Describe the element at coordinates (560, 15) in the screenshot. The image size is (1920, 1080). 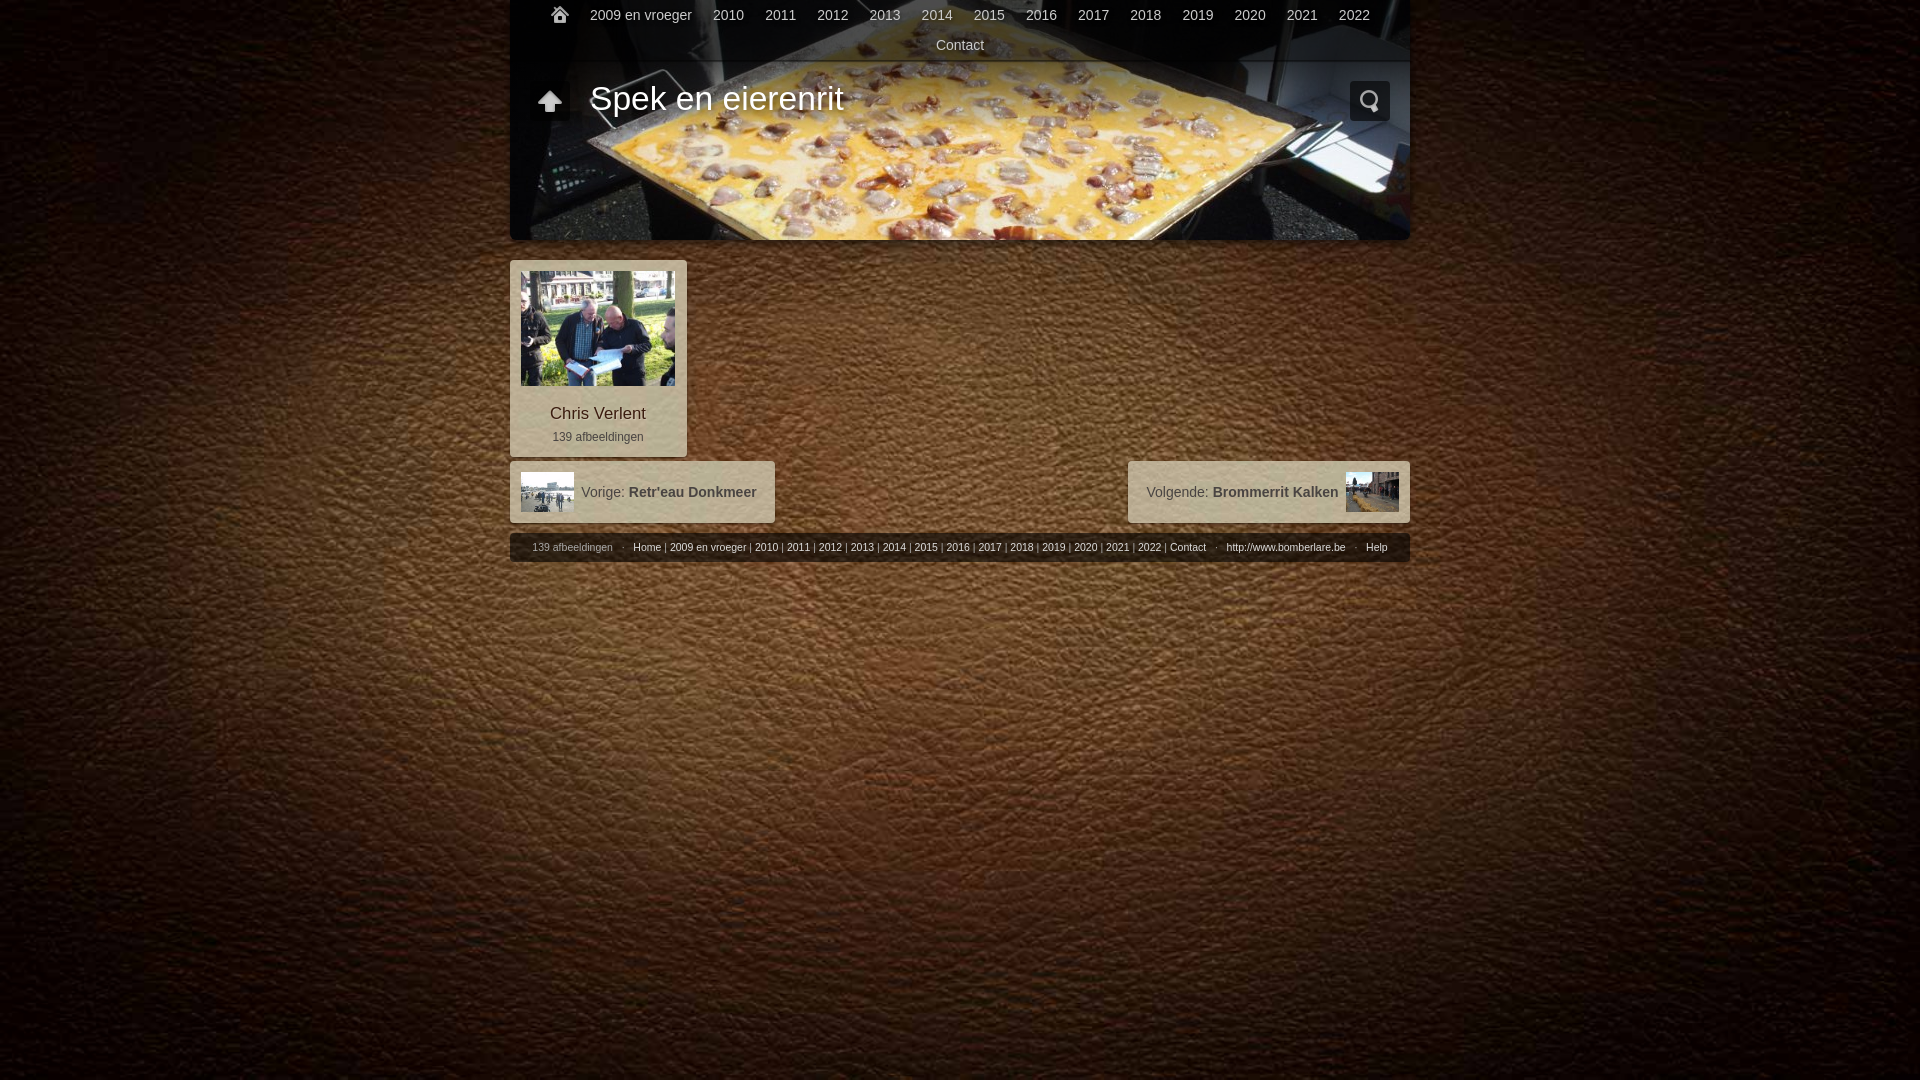
I see `Home` at that location.